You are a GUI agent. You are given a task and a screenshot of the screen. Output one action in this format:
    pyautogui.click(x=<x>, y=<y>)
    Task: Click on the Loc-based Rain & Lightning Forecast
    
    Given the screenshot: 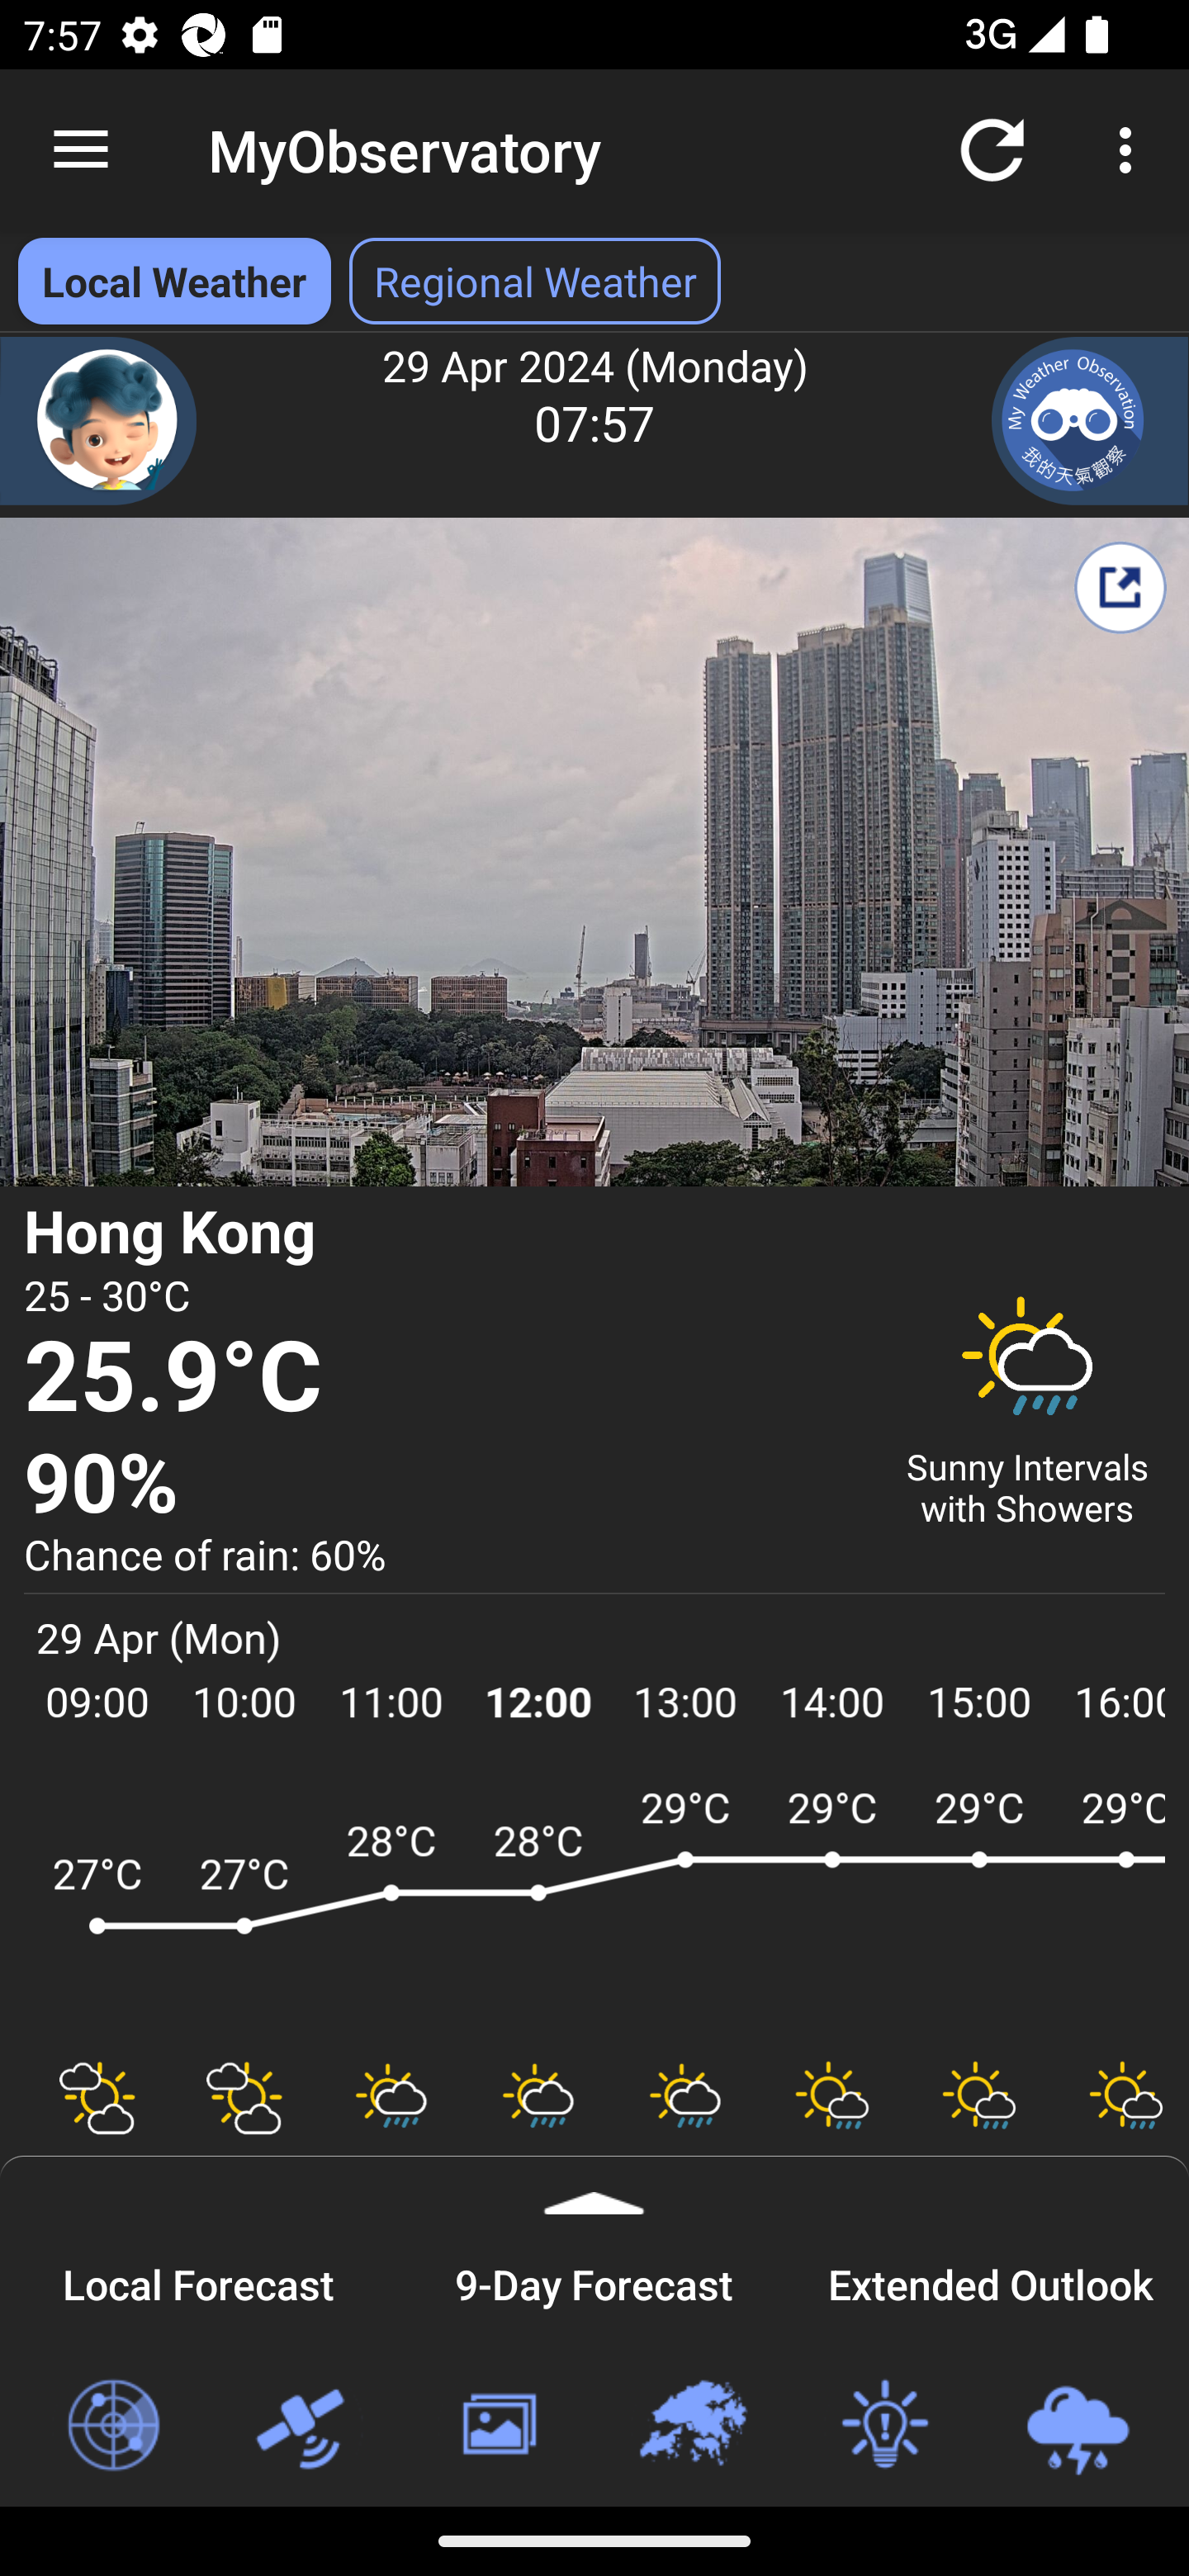 What is the action you would take?
    pyautogui.click(x=1077, y=2426)
    